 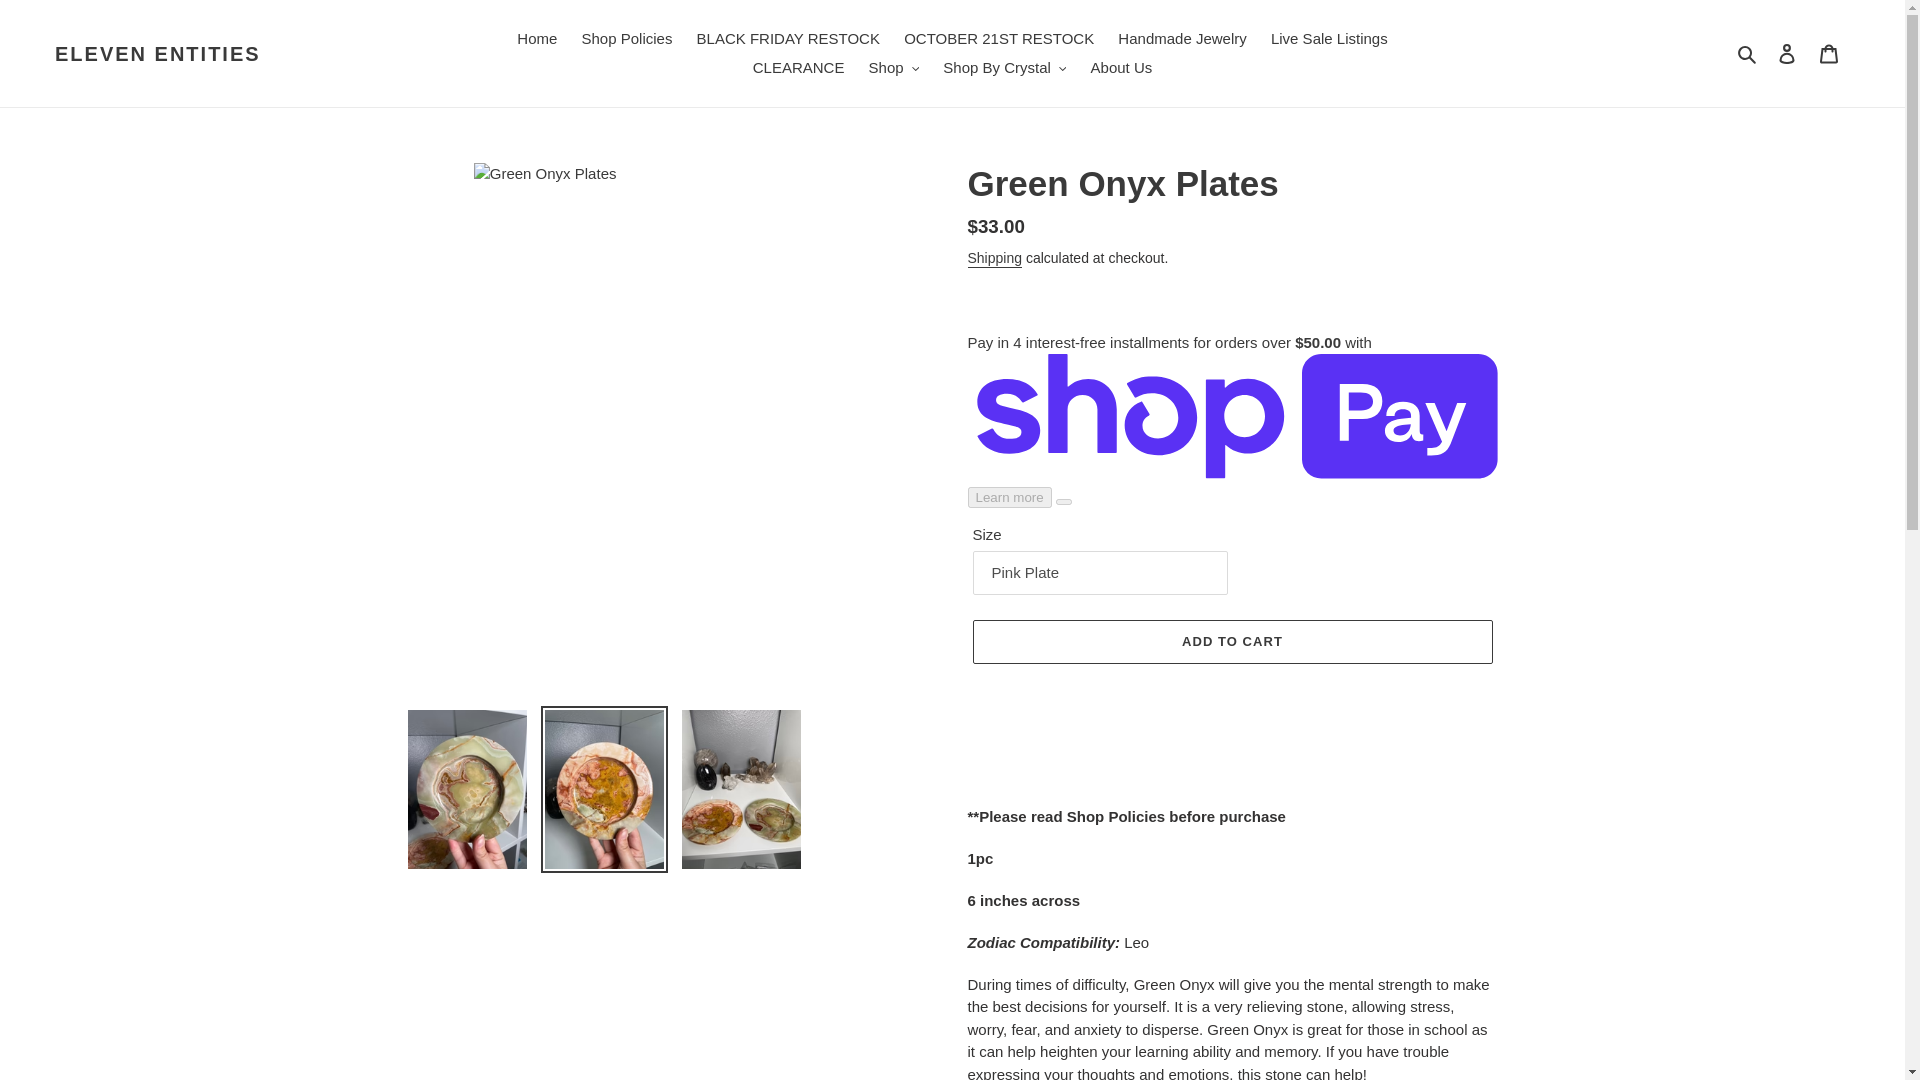 I want to click on ELEVEN ENTITIES, so click(x=158, y=54).